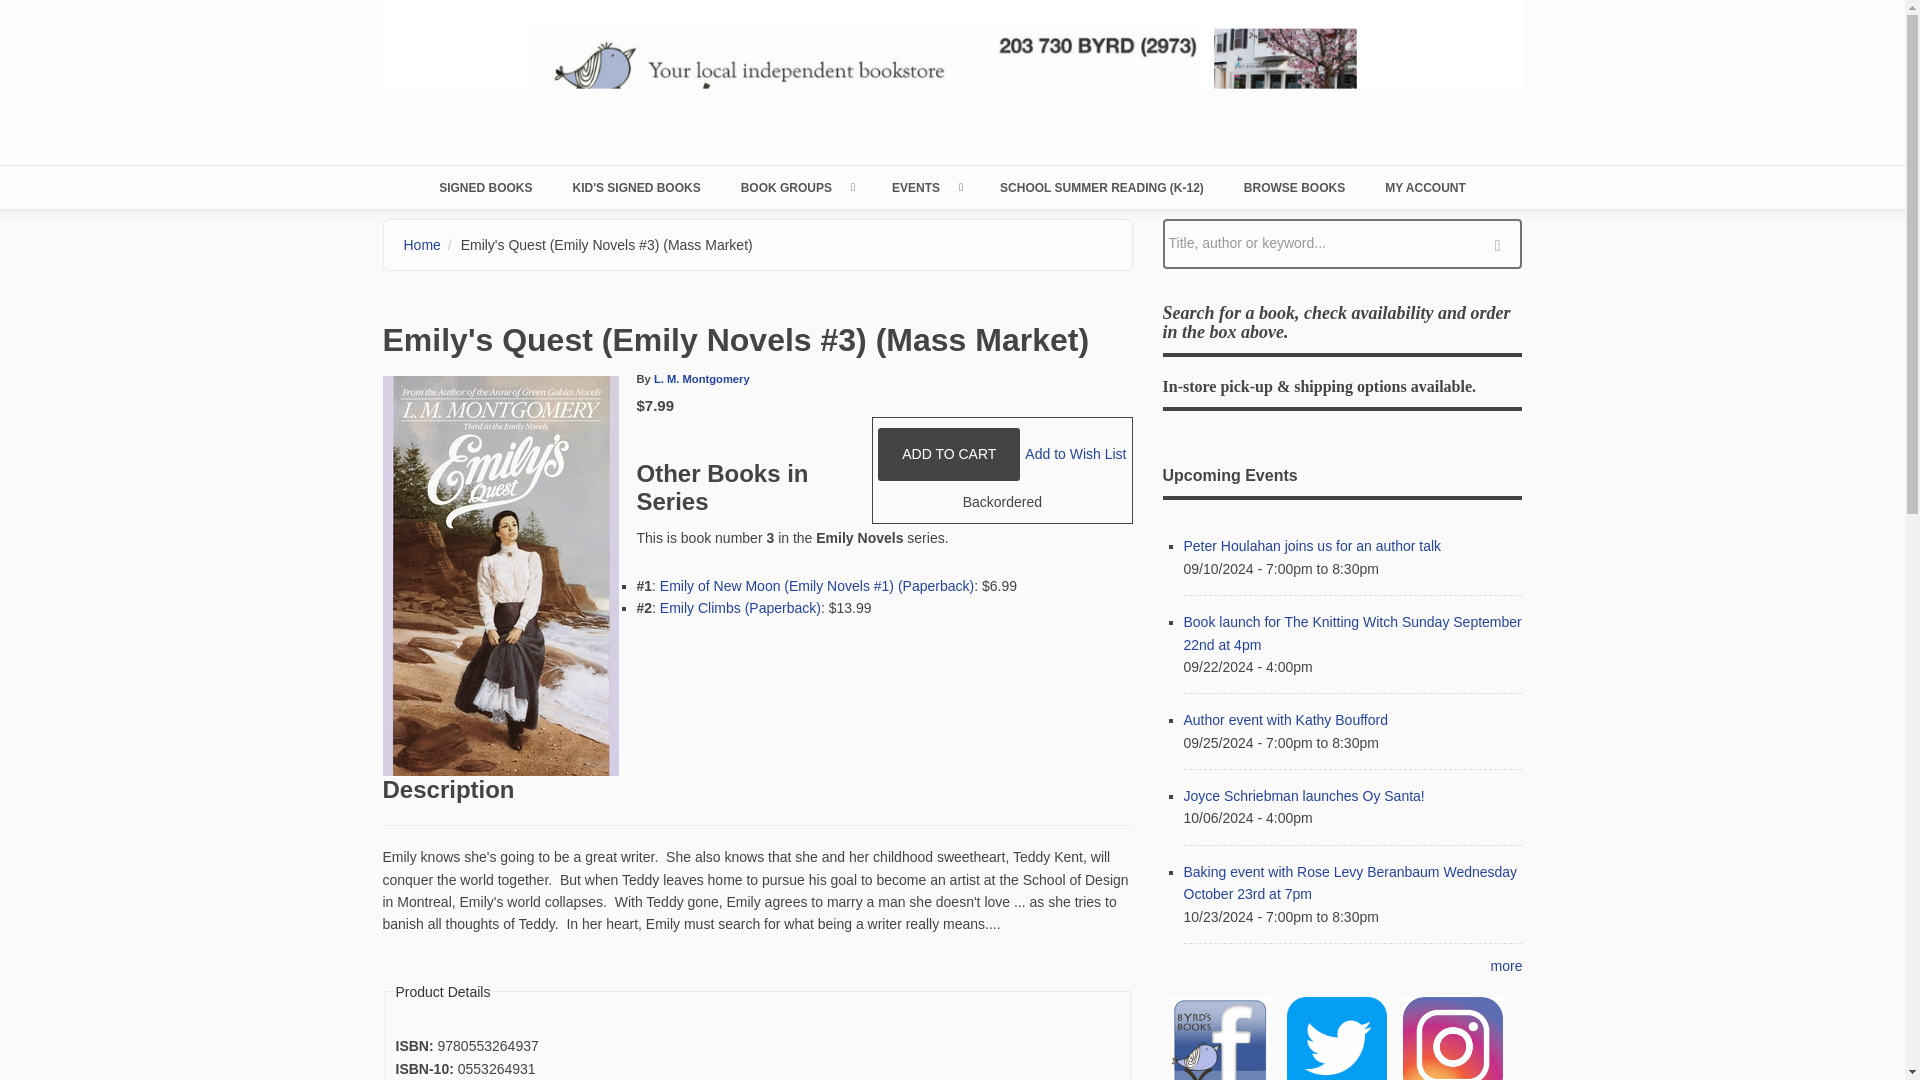 This screenshot has height=1080, width=1920. What do you see at coordinates (485, 187) in the screenshot?
I see `SIGNED BOOKS` at bounding box center [485, 187].